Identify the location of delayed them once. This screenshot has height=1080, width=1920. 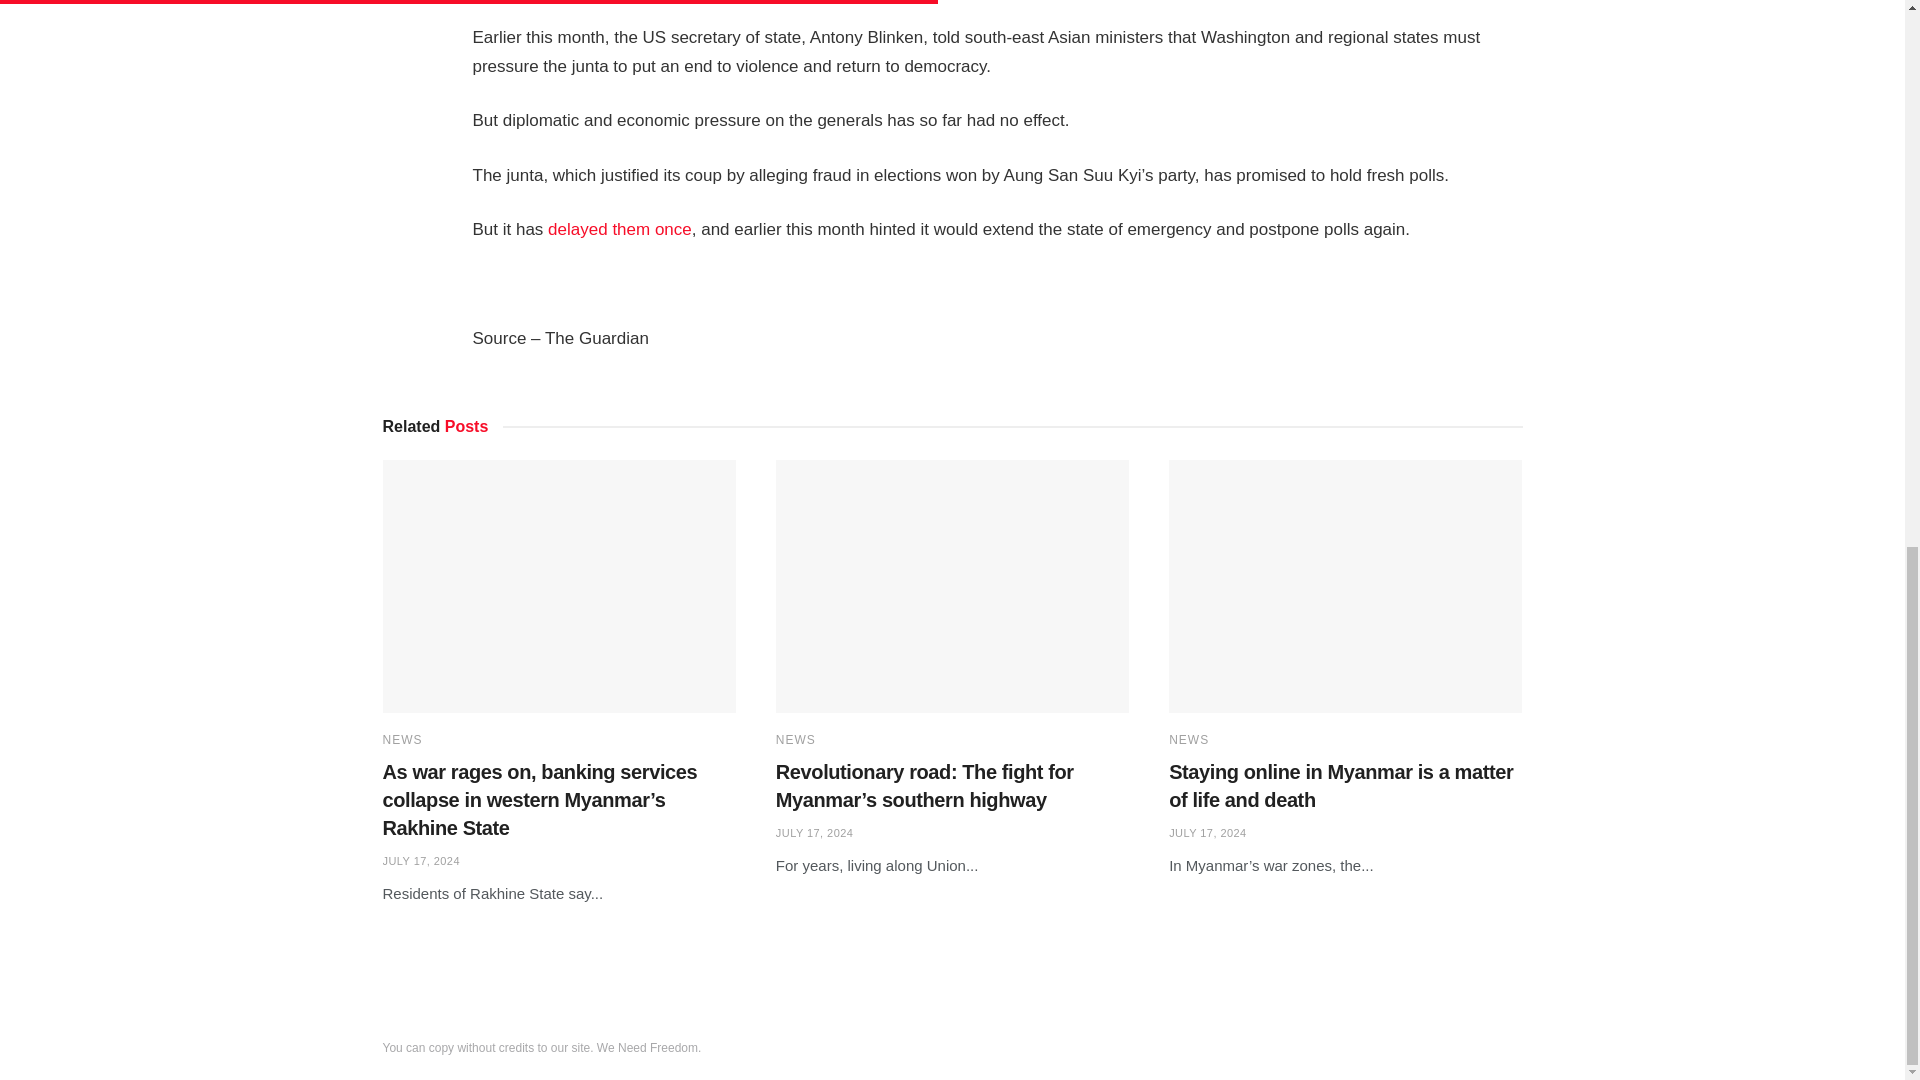
(619, 229).